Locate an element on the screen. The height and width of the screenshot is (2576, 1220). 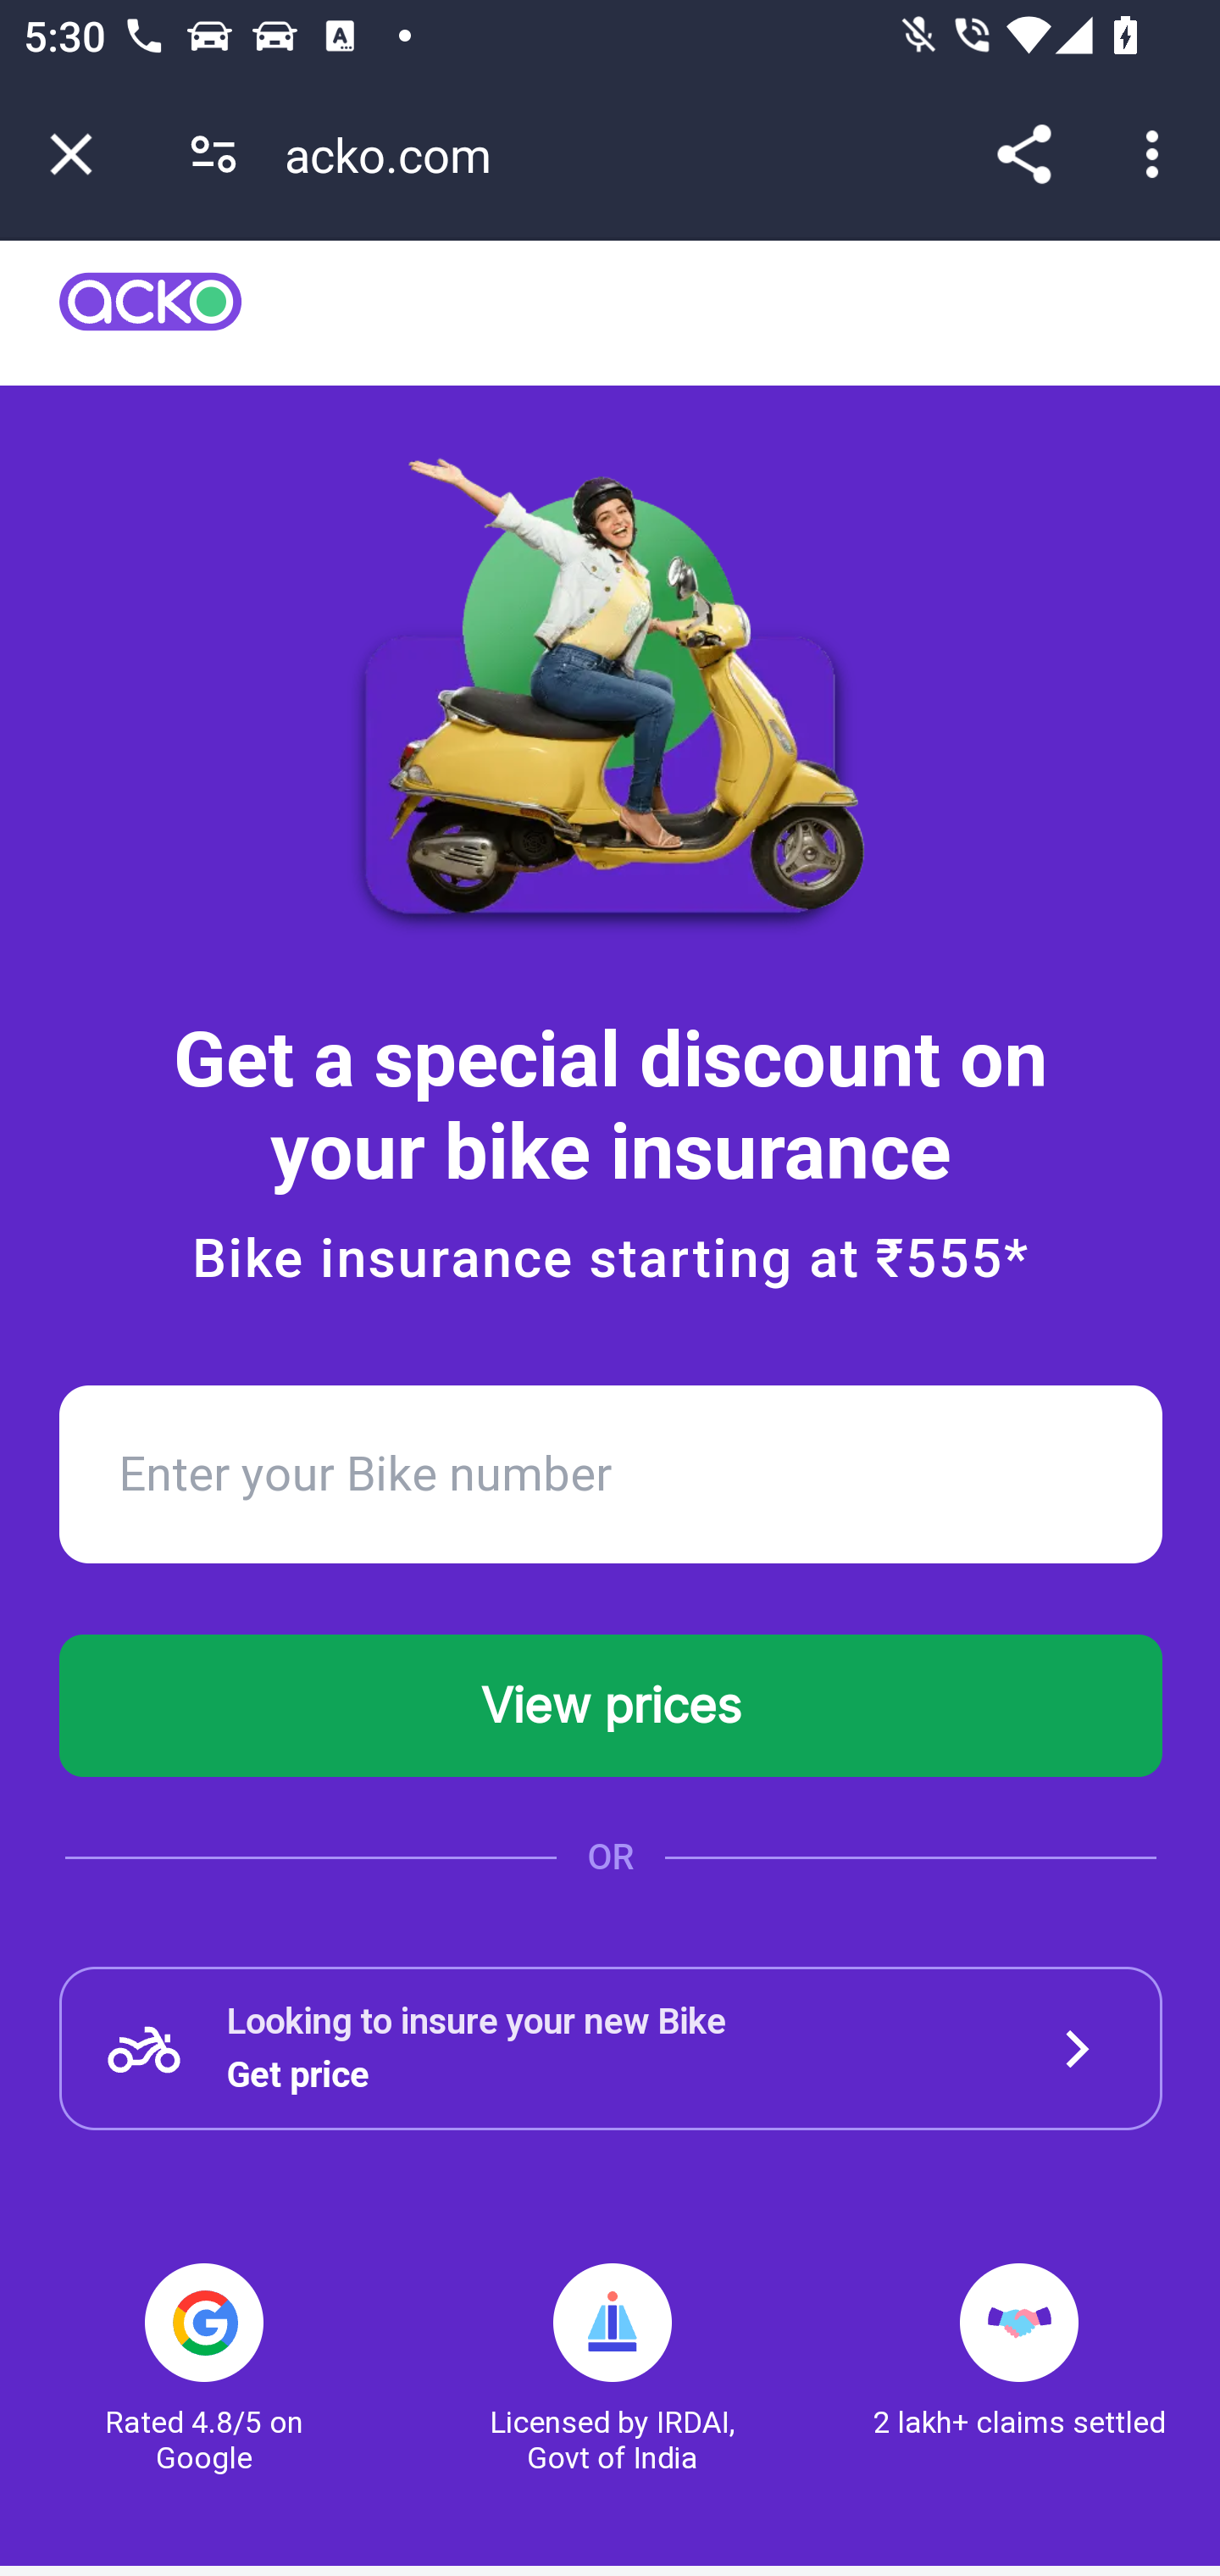
Share is located at coordinates (1023, 154).